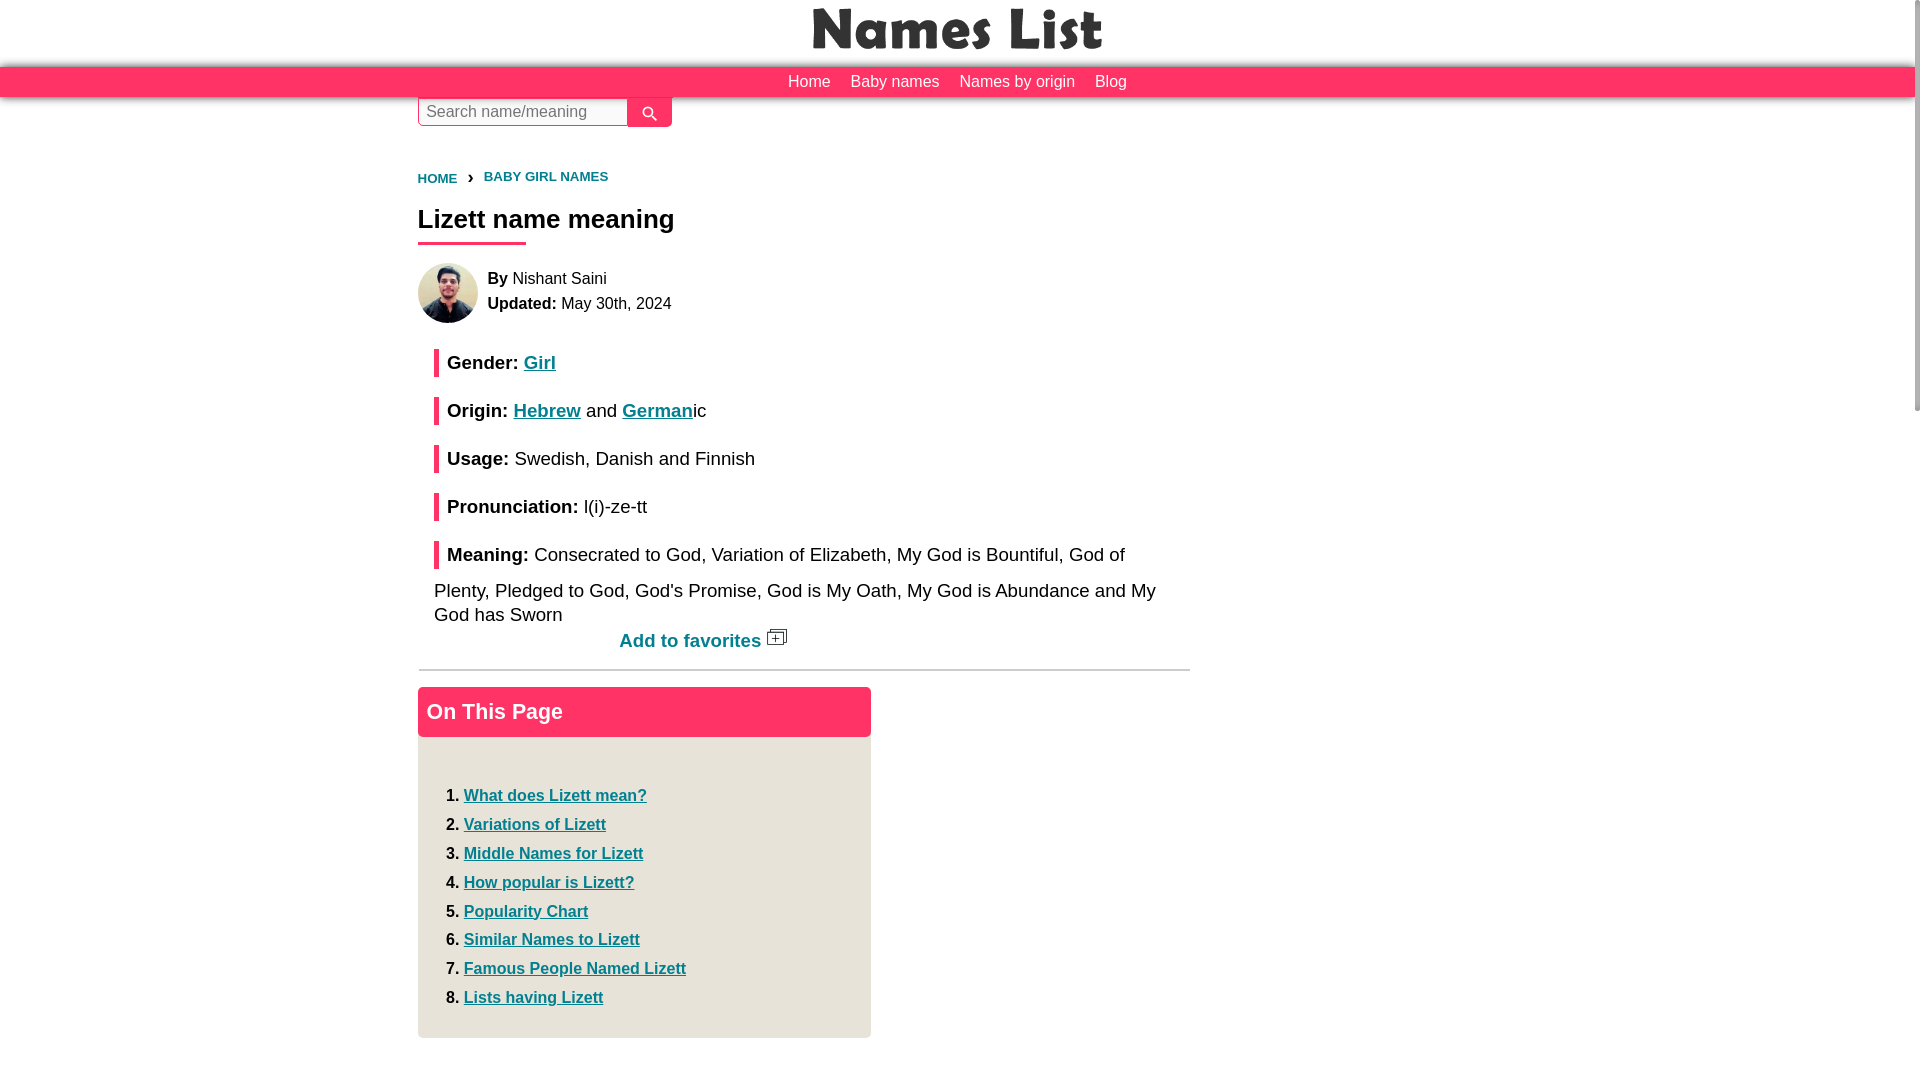 Image resolution: width=1920 pixels, height=1080 pixels. I want to click on Girl, so click(540, 362).